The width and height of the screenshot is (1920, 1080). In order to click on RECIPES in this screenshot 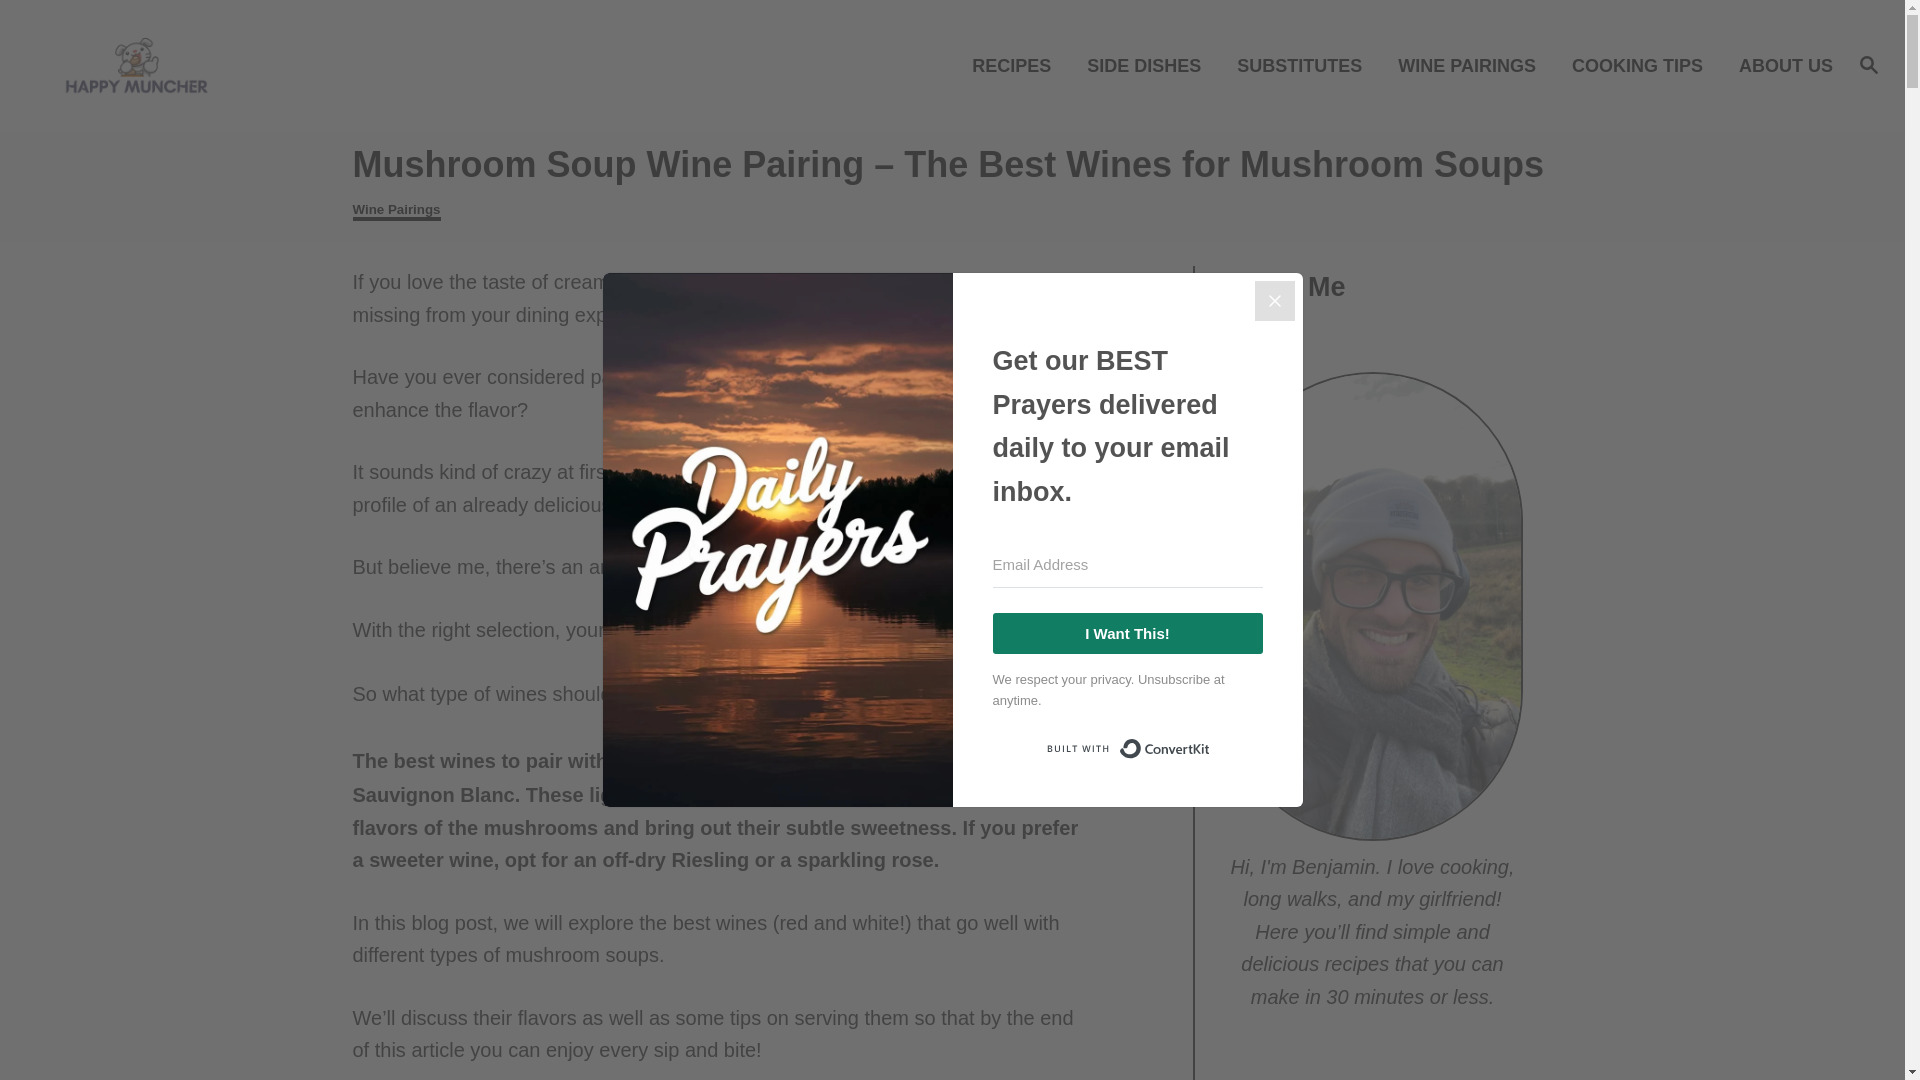, I will do `click(1018, 64)`.